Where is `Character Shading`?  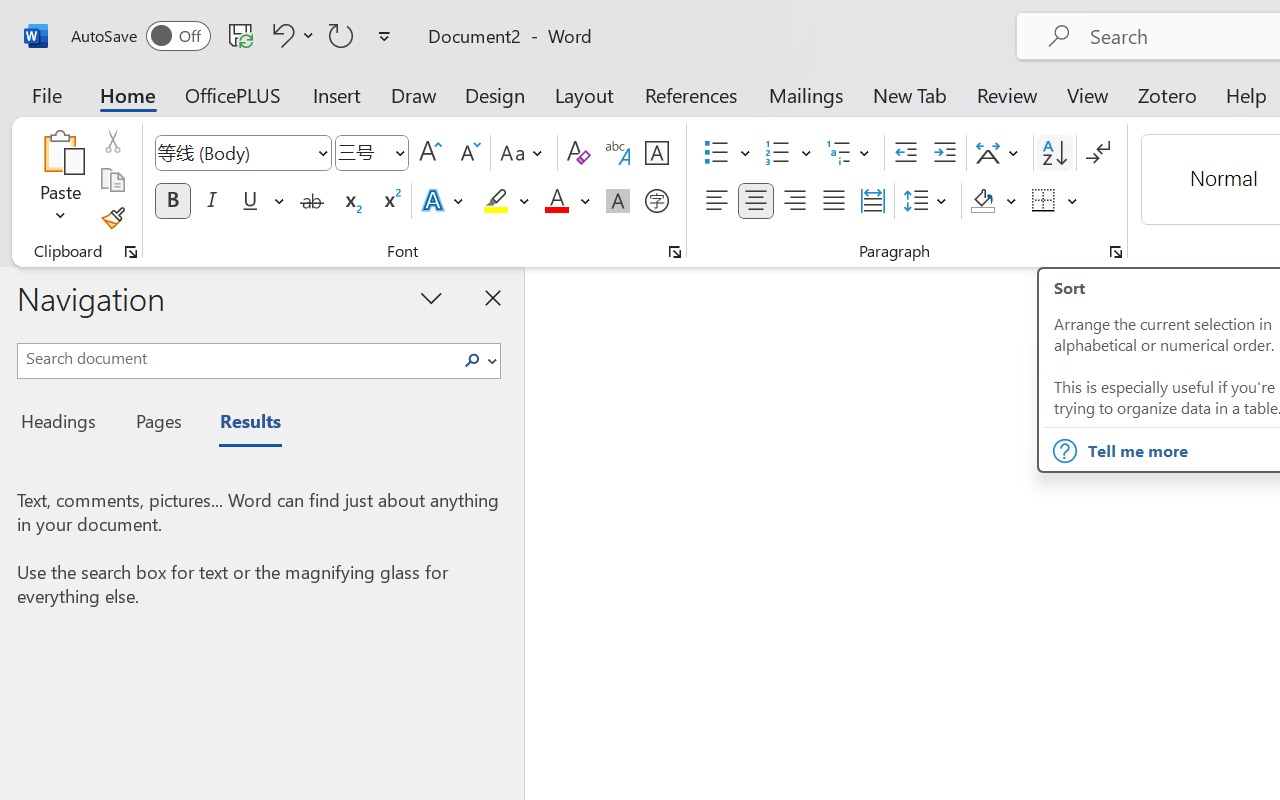 Character Shading is located at coordinates (618, 201).